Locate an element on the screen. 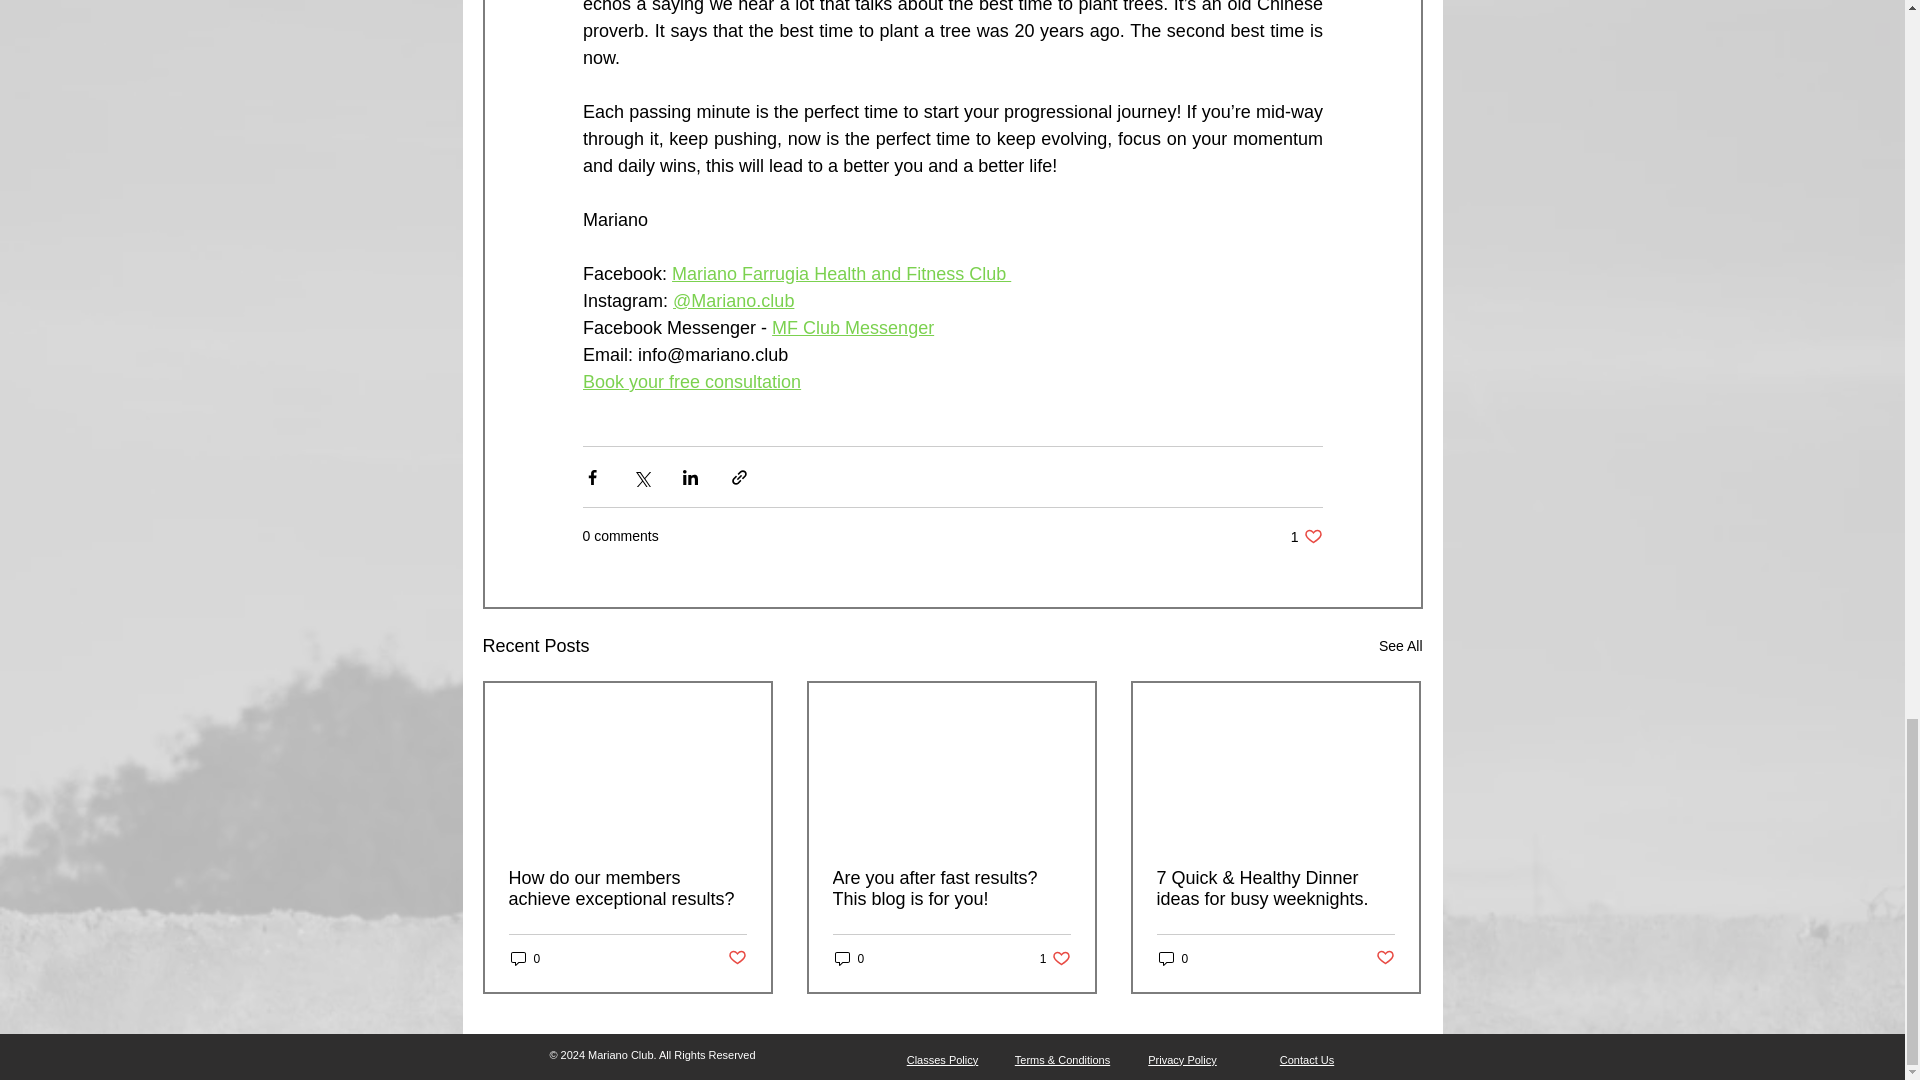 The image size is (1920, 1080). Privacy Policy is located at coordinates (1182, 1060).